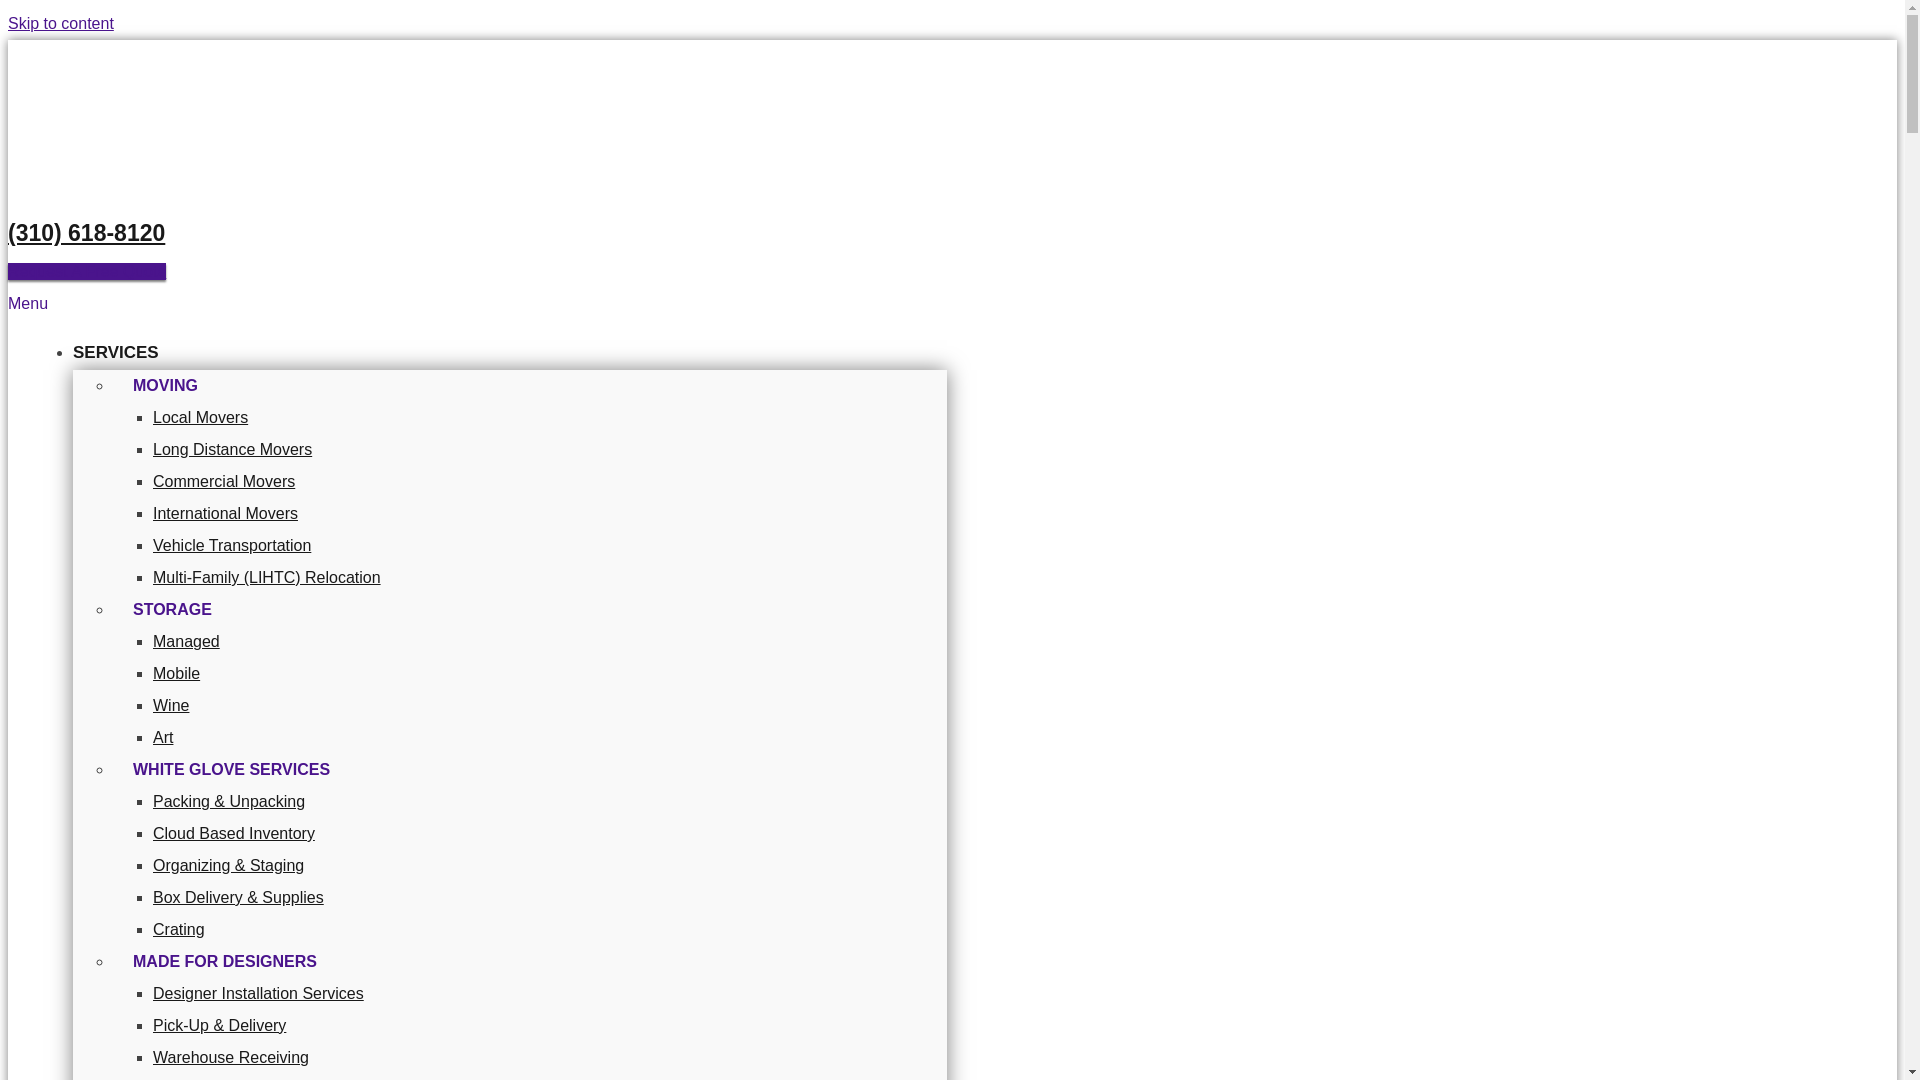 This screenshot has width=1920, height=1080. Describe the element at coordinates (28, 303) in the screenshot. I see `Menu` at that location.